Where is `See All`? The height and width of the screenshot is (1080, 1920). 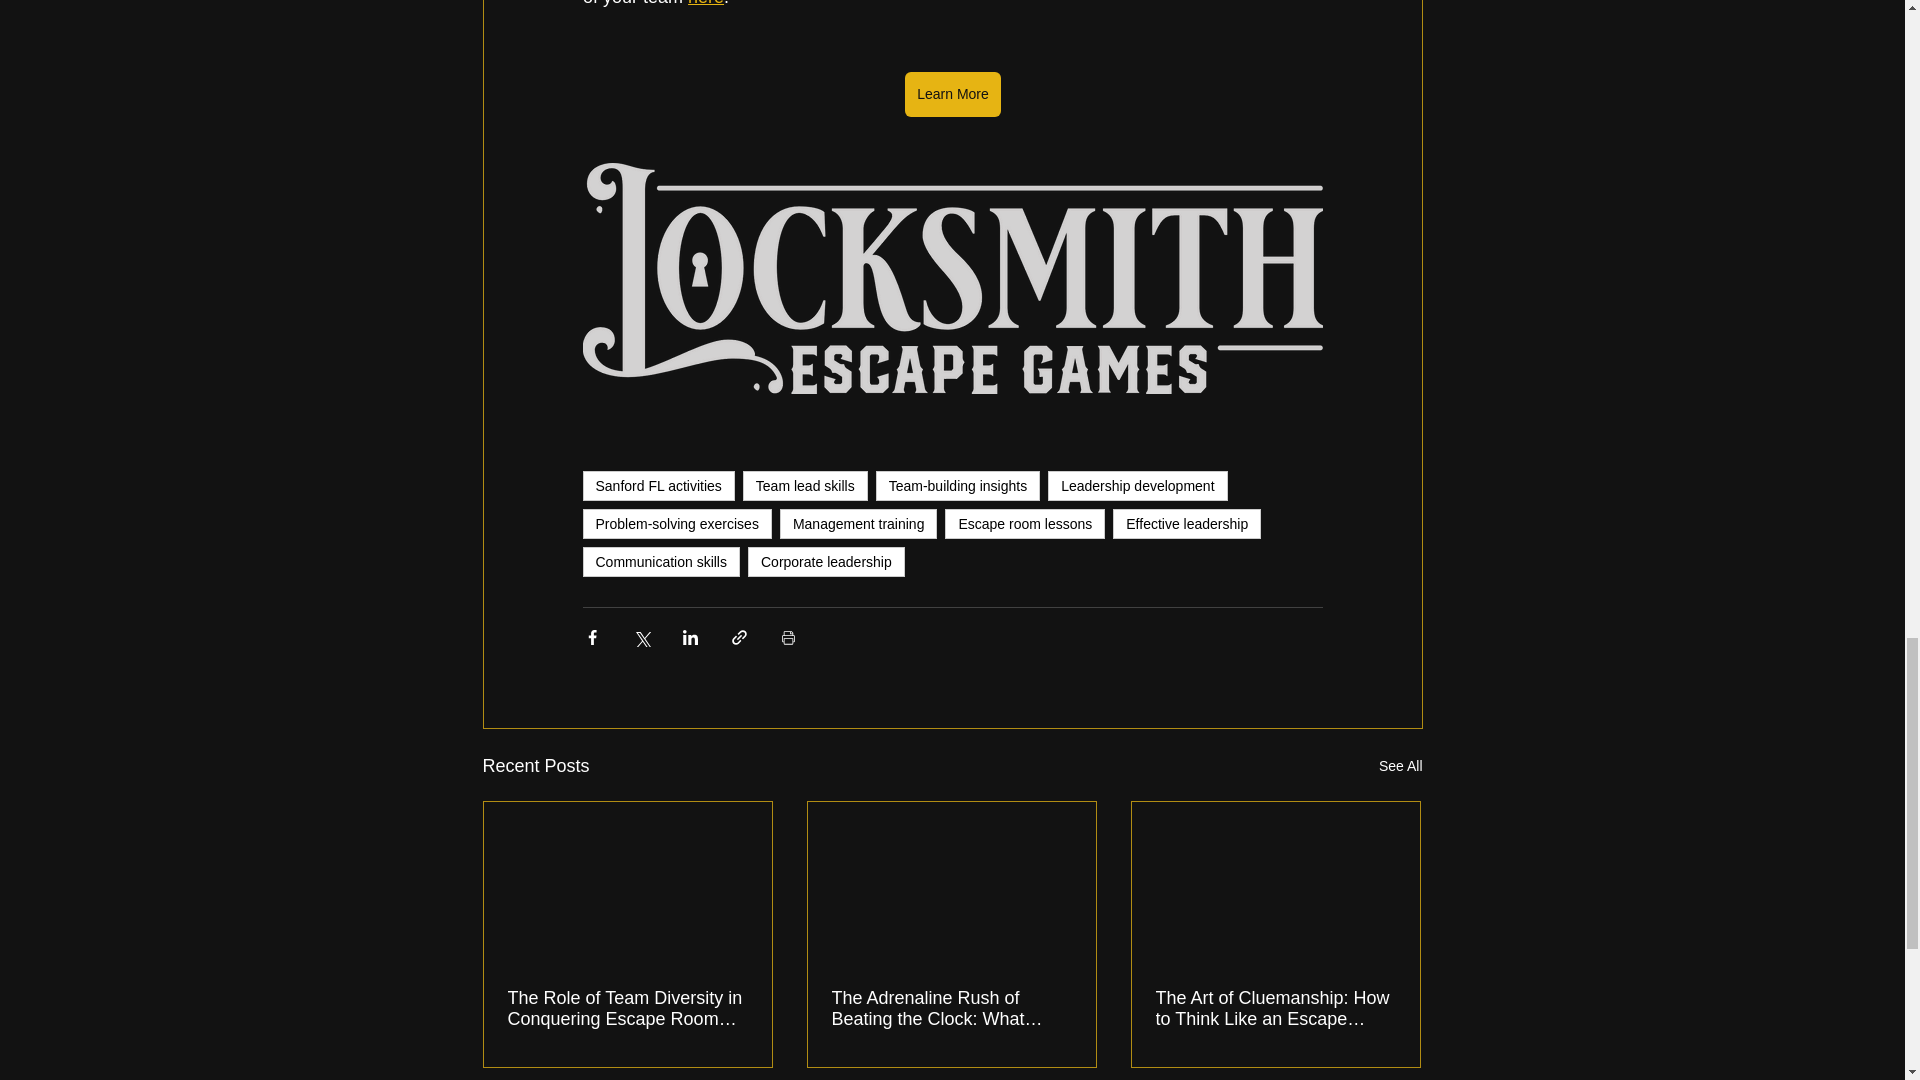 See All is located at coordinates (1400, 766).